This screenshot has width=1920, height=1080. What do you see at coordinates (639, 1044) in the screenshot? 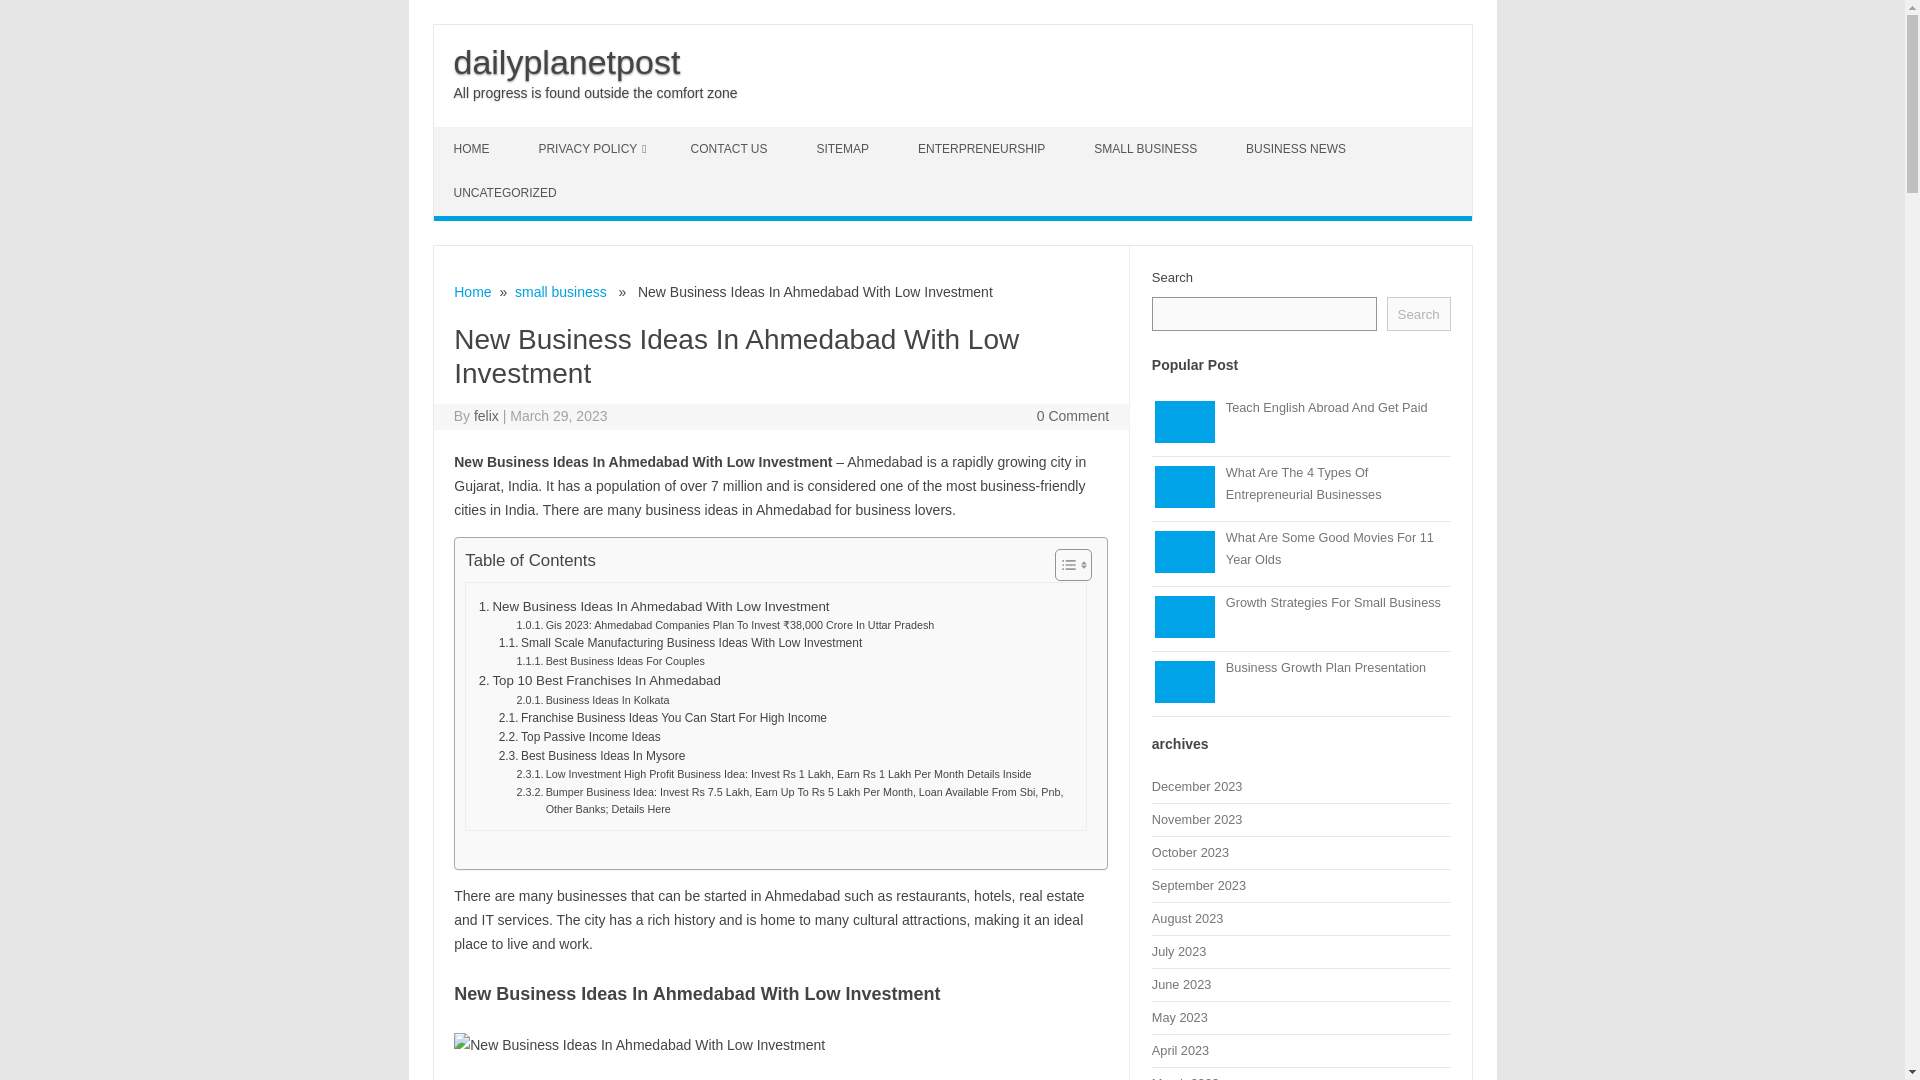
I see `New Business Ideas In Ahmedabad With Low Investment` at bounding box center [639, 1044].